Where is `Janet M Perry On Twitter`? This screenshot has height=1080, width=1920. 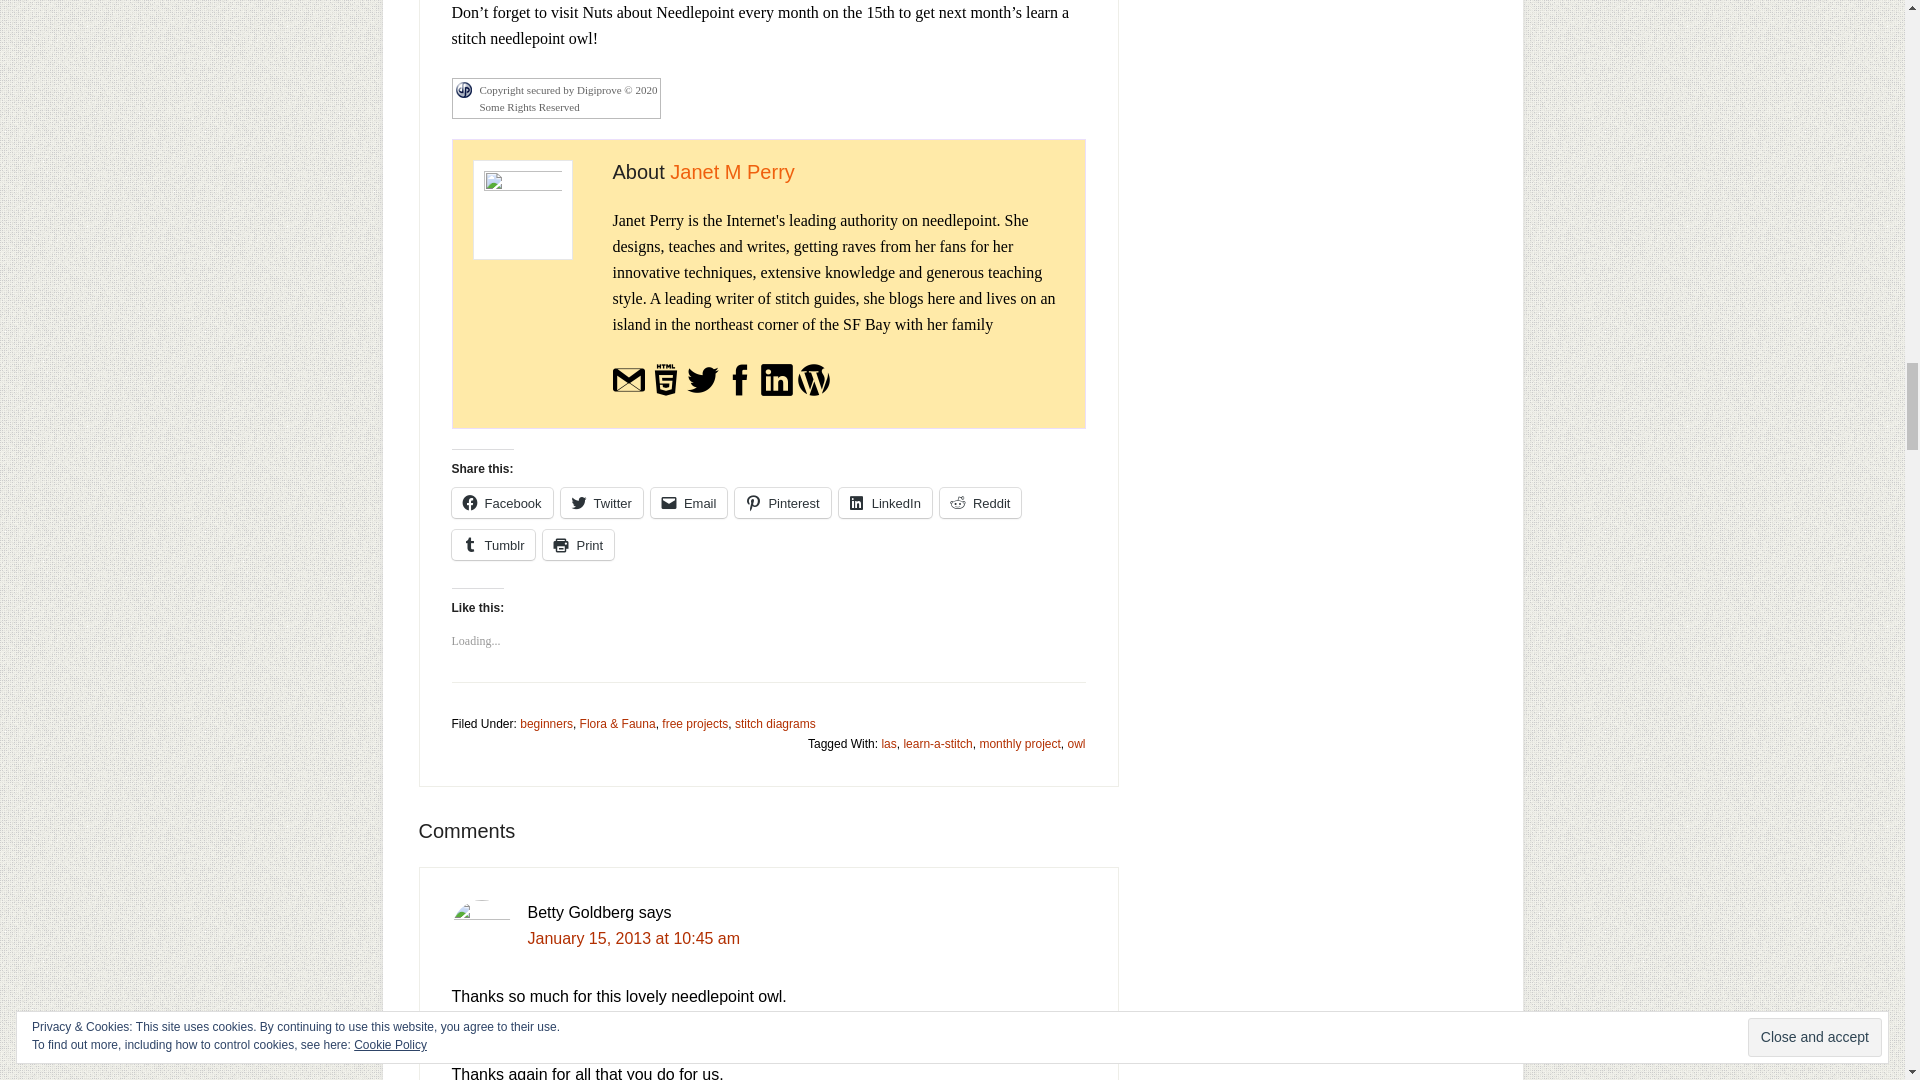 Janet M Perry On Twitter is located at coordinates (702, 391).